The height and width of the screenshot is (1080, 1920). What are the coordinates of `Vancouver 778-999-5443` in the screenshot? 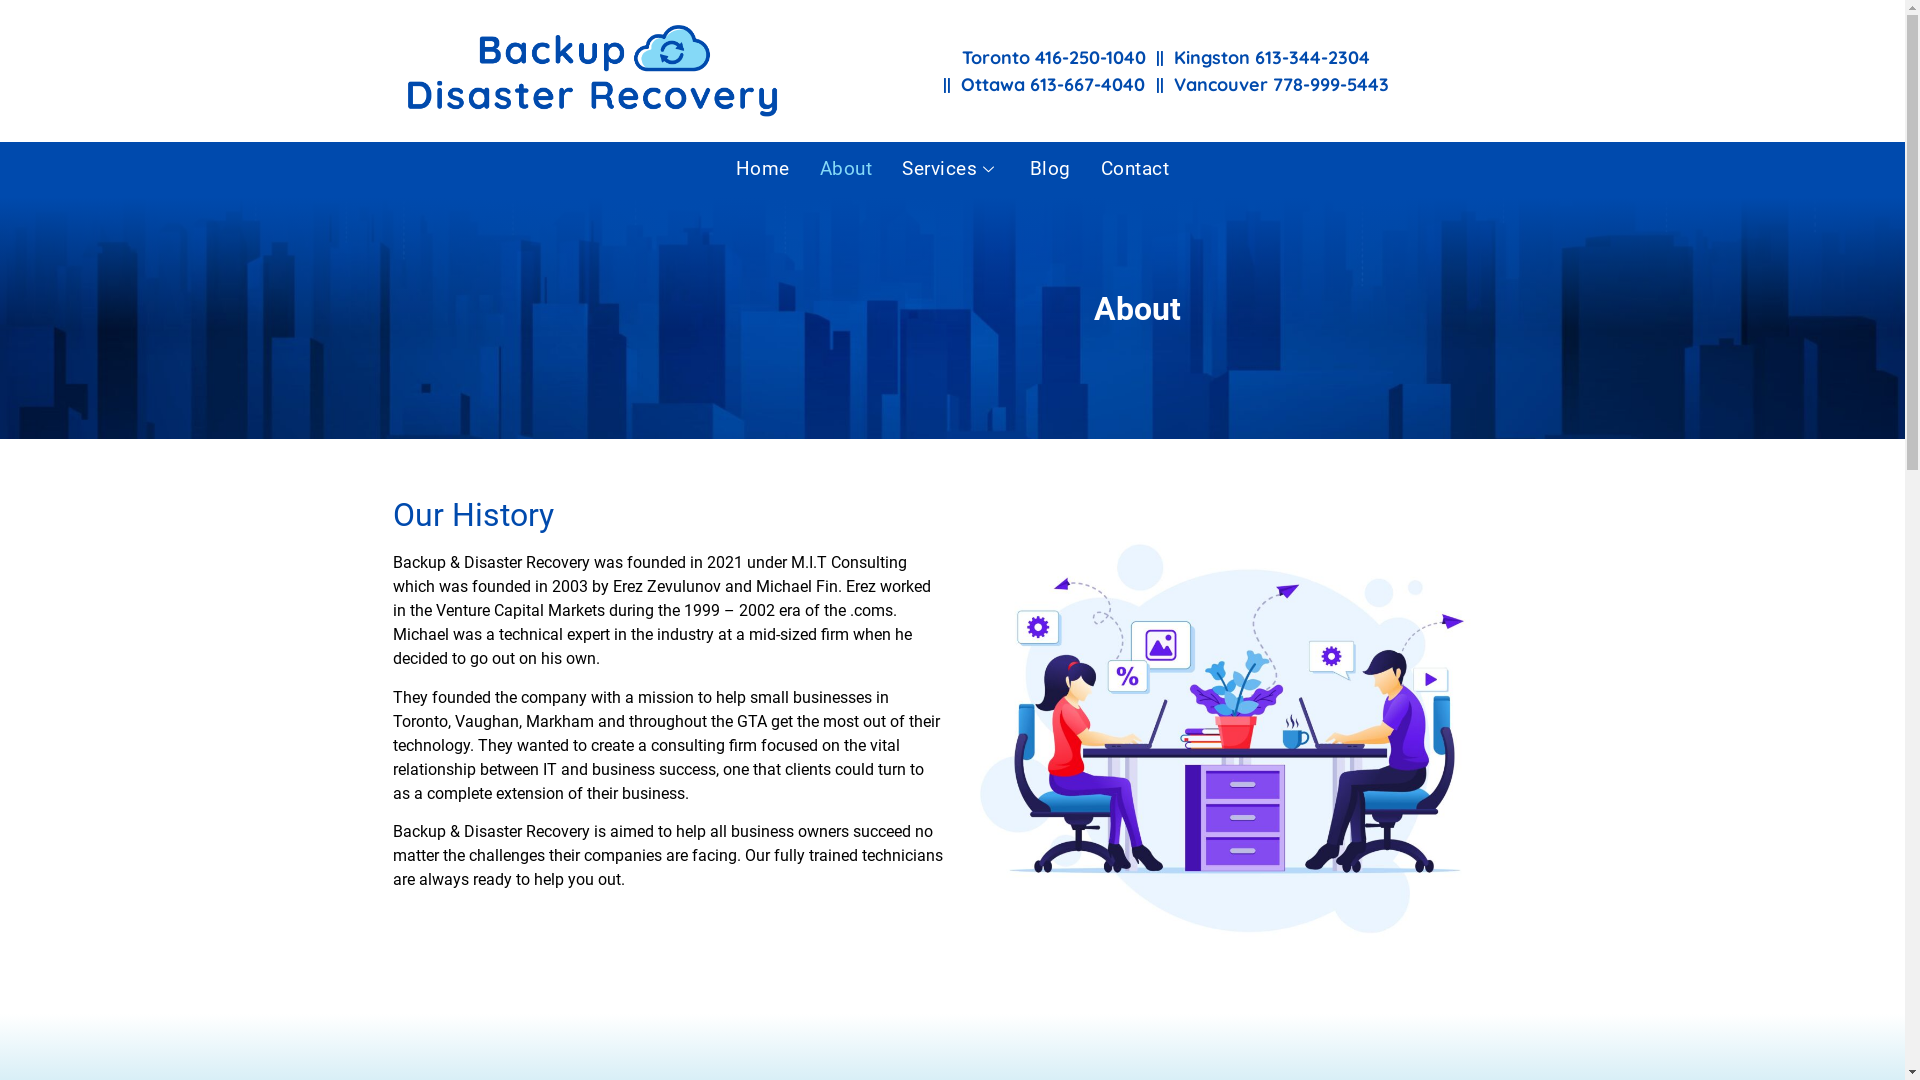 It's located at (1270, 84).